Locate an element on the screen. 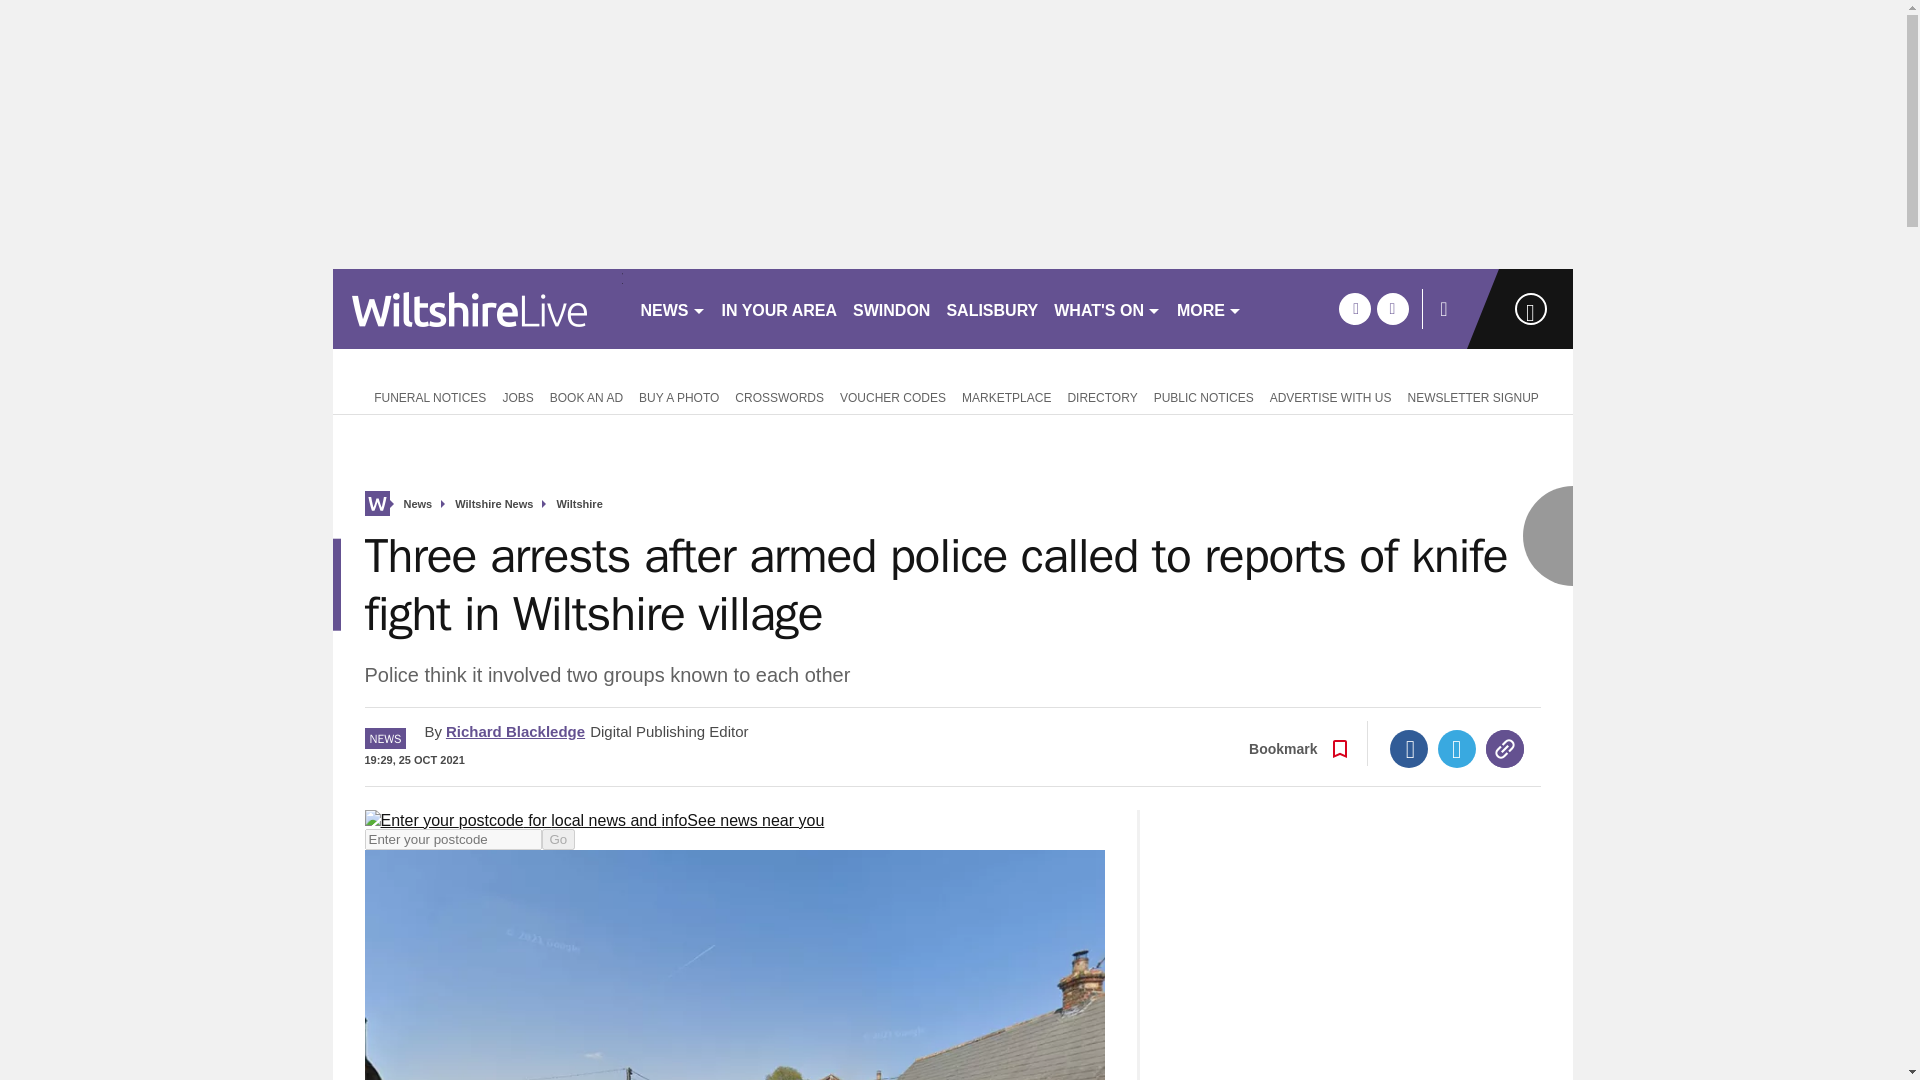 The height and width of the screenshot is (1080, 1920). JOBS is located at coordinates (517, 396).